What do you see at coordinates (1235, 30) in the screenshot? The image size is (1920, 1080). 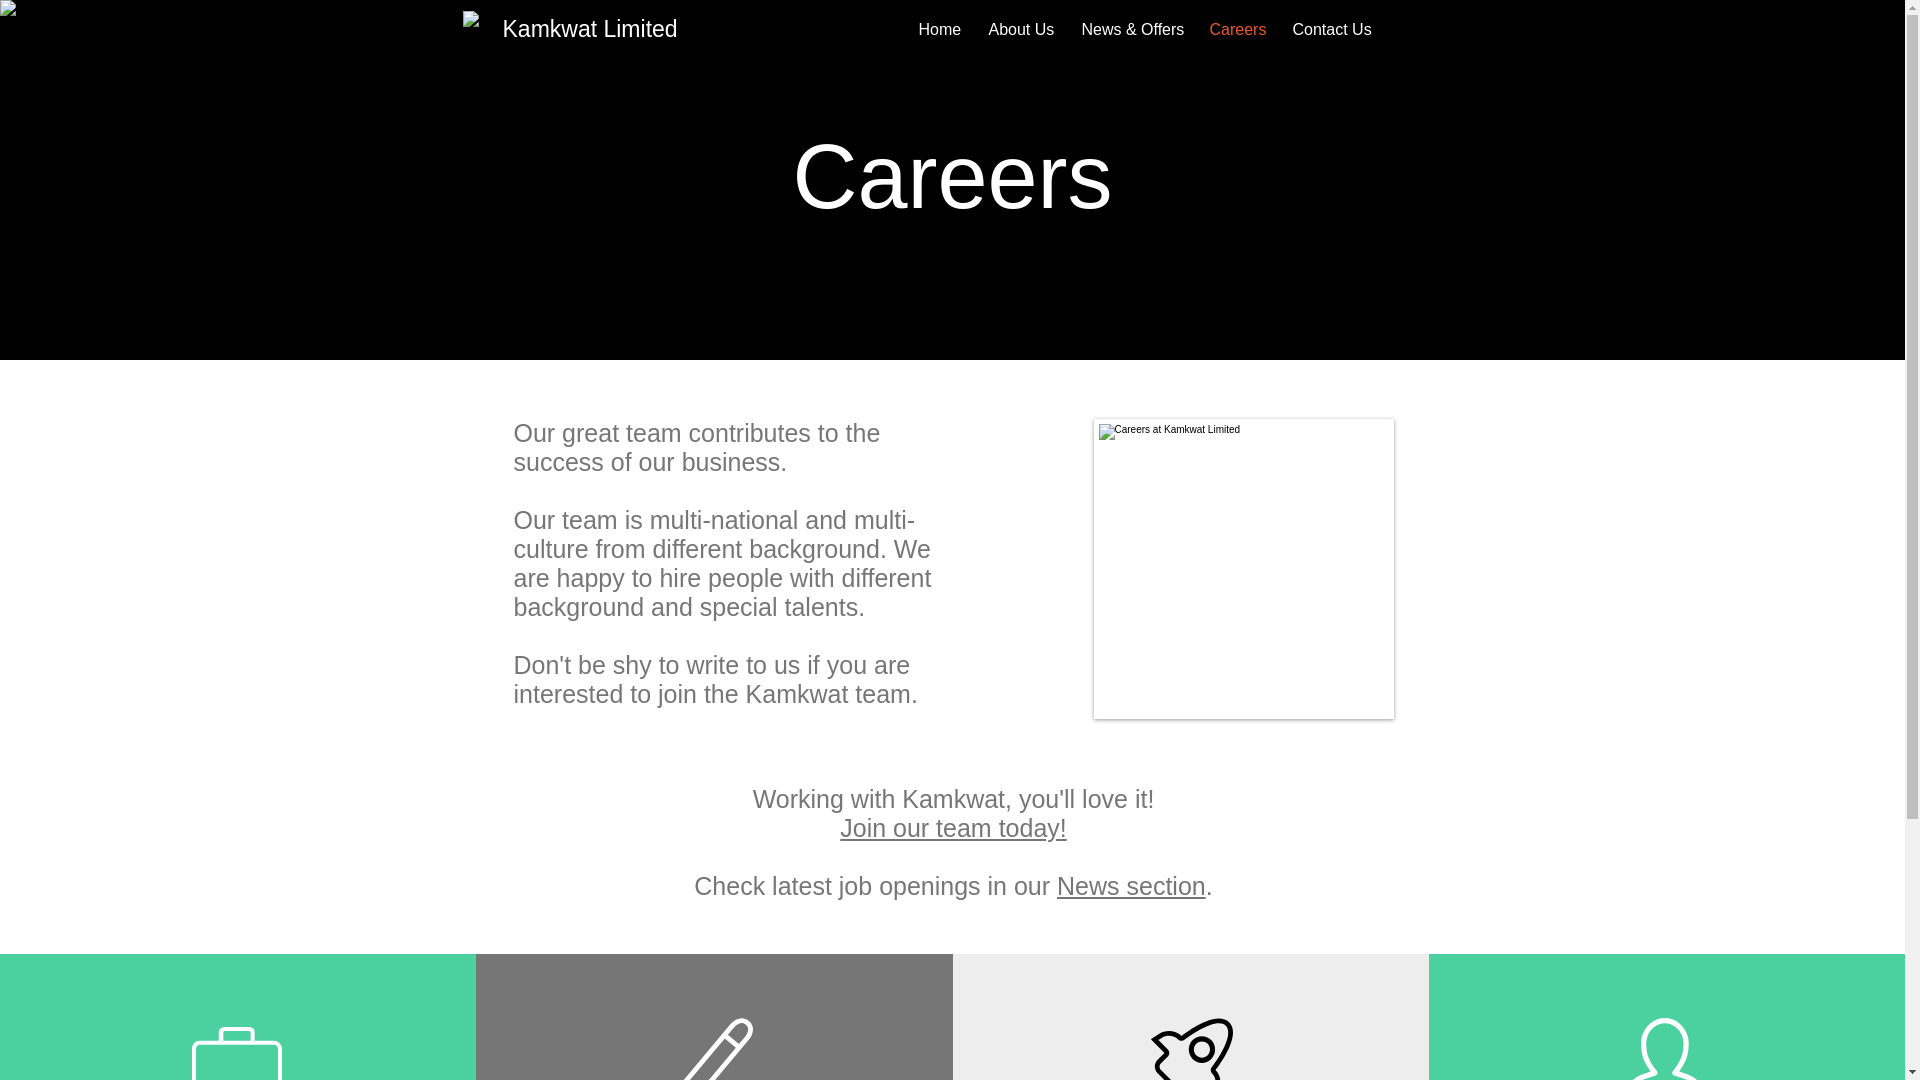 I see `Careers` at bounding box center [1235, 30].